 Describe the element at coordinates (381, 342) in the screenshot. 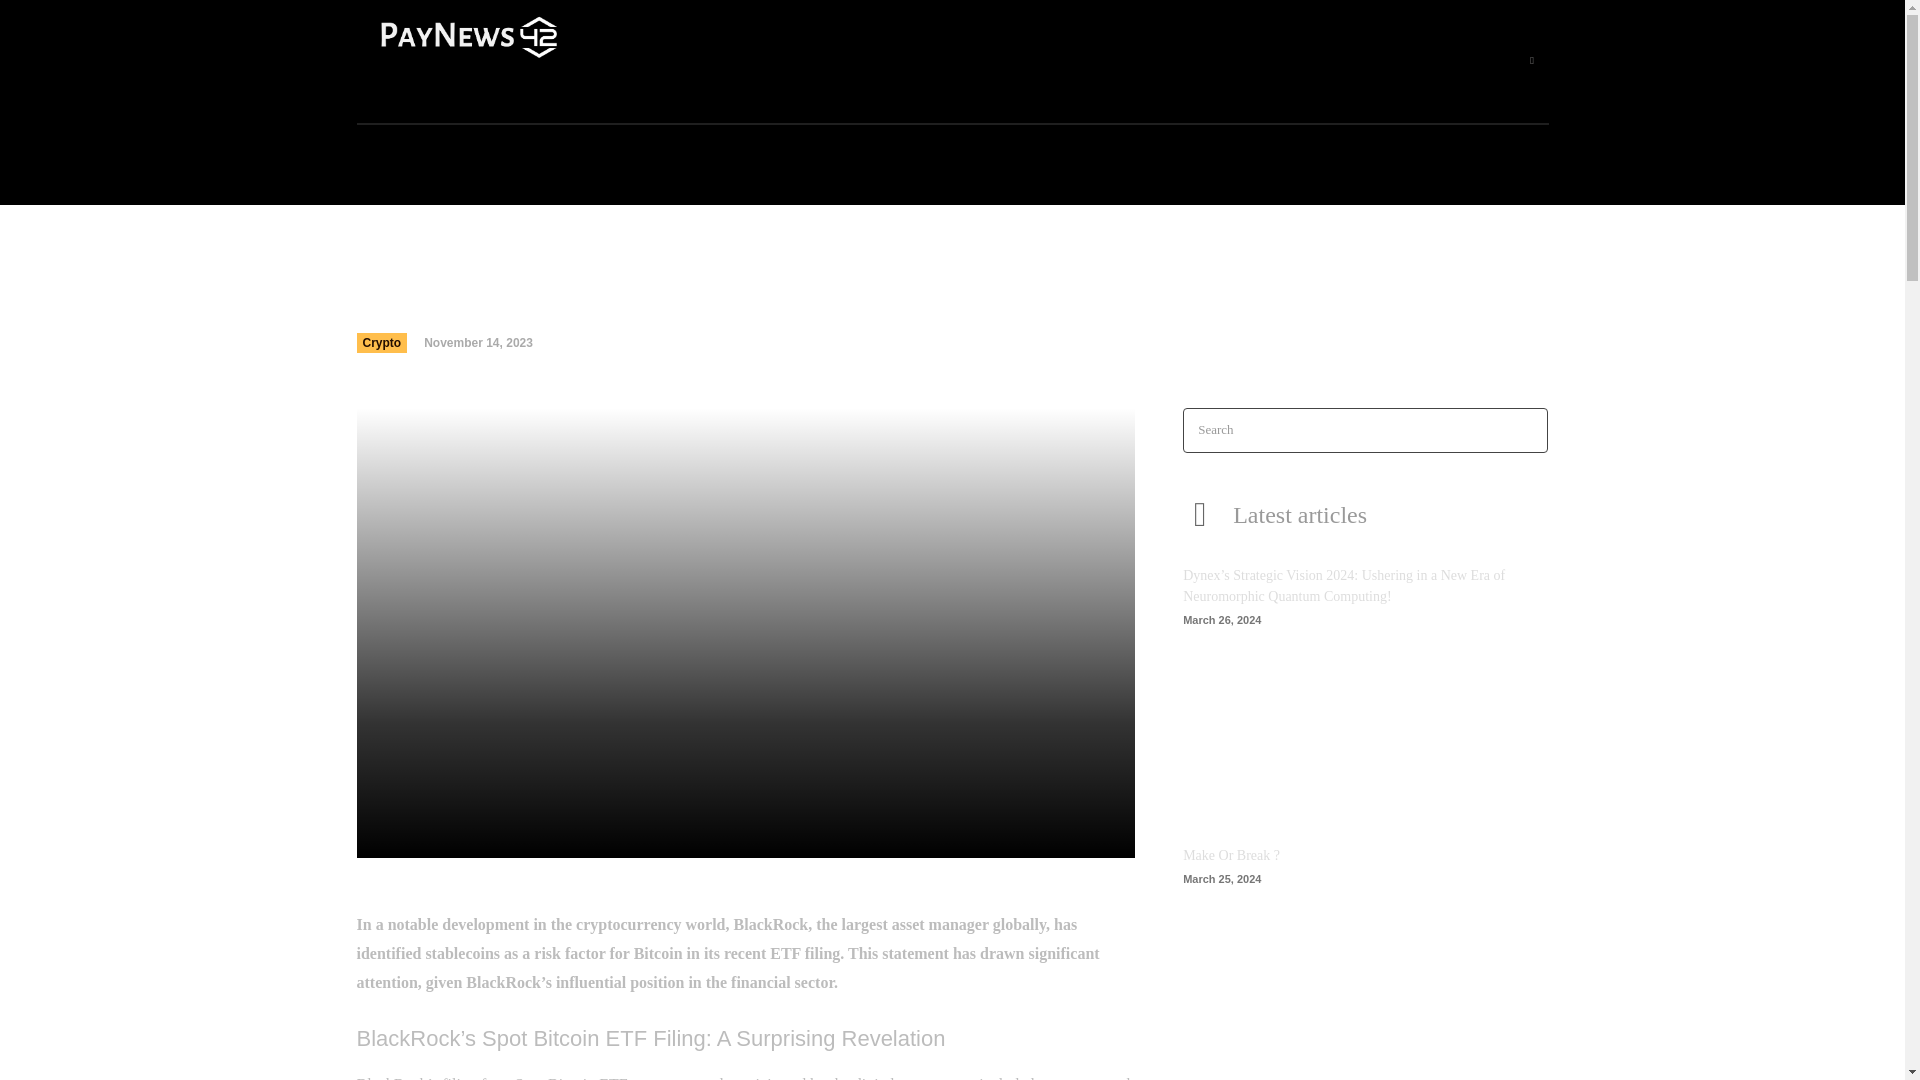

I see `Crypto` at that location.